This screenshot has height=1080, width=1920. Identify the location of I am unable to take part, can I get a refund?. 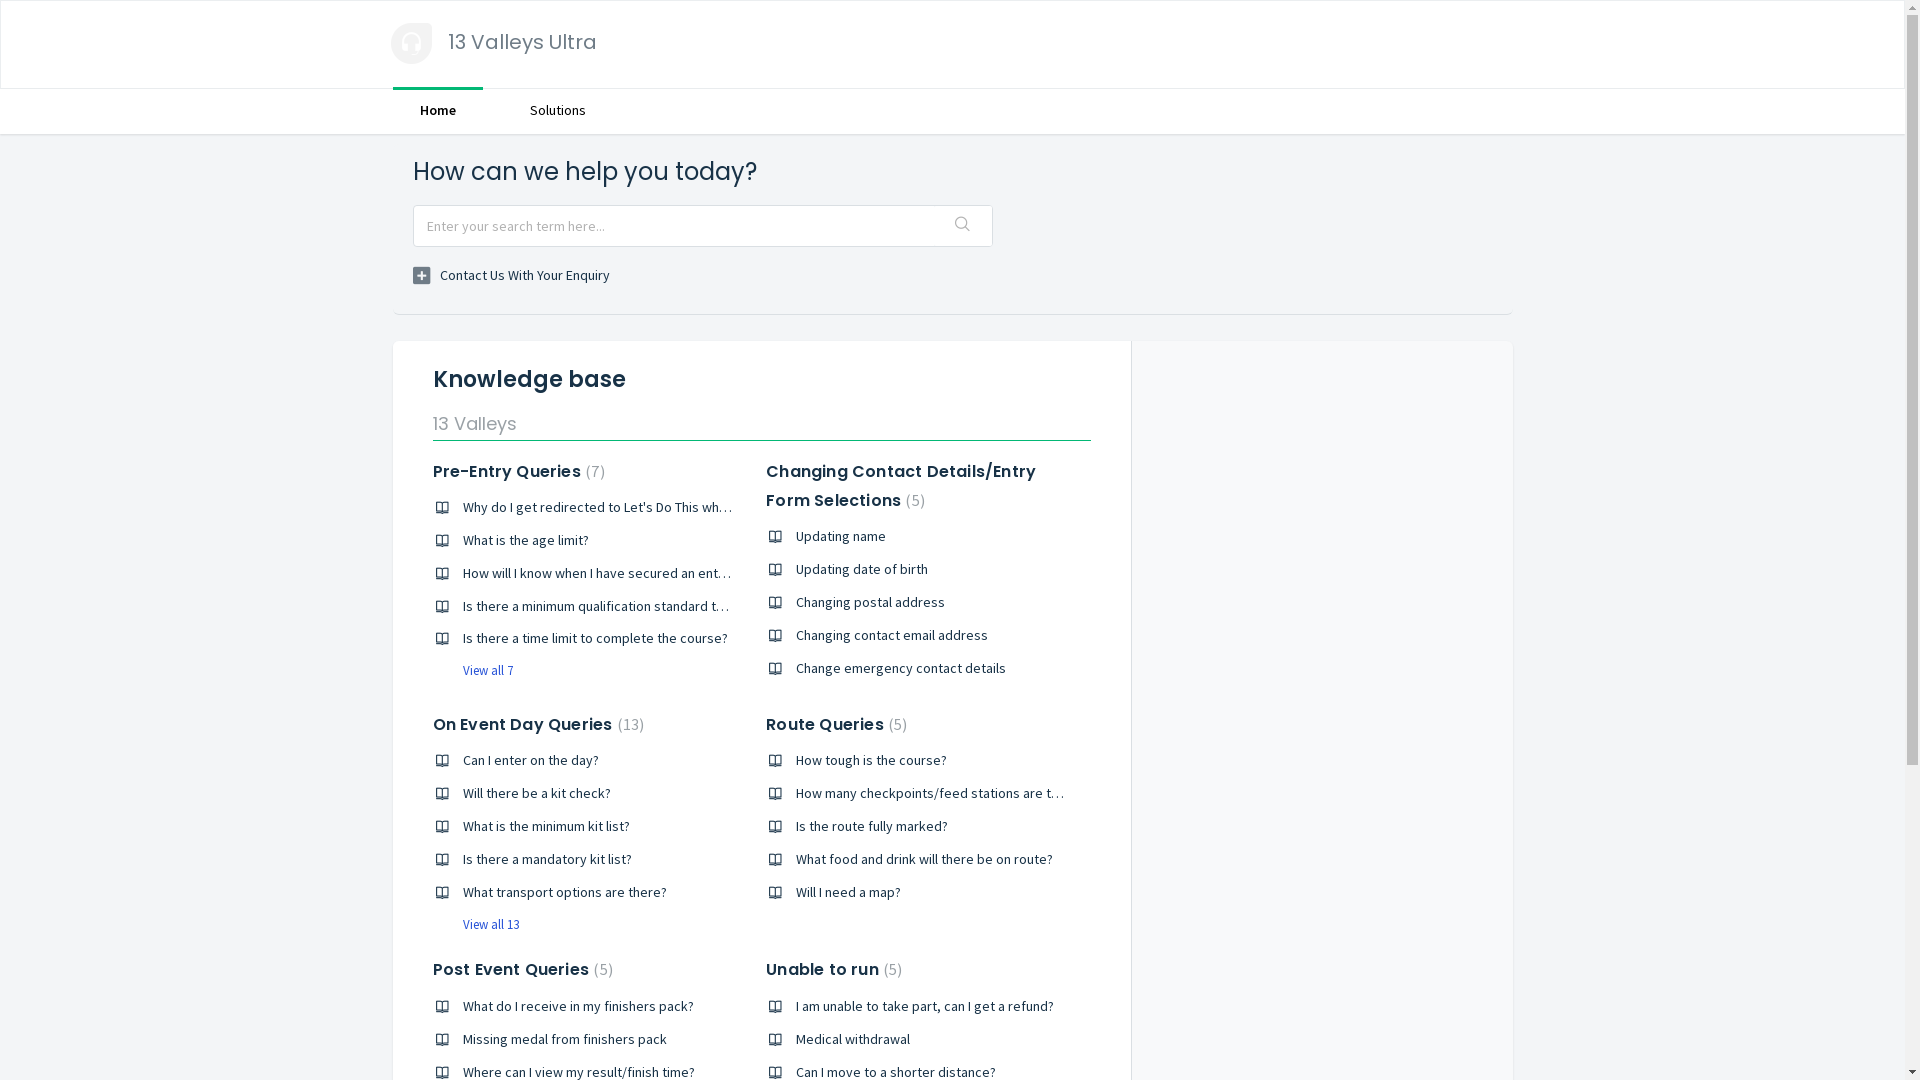
(925, 1006).